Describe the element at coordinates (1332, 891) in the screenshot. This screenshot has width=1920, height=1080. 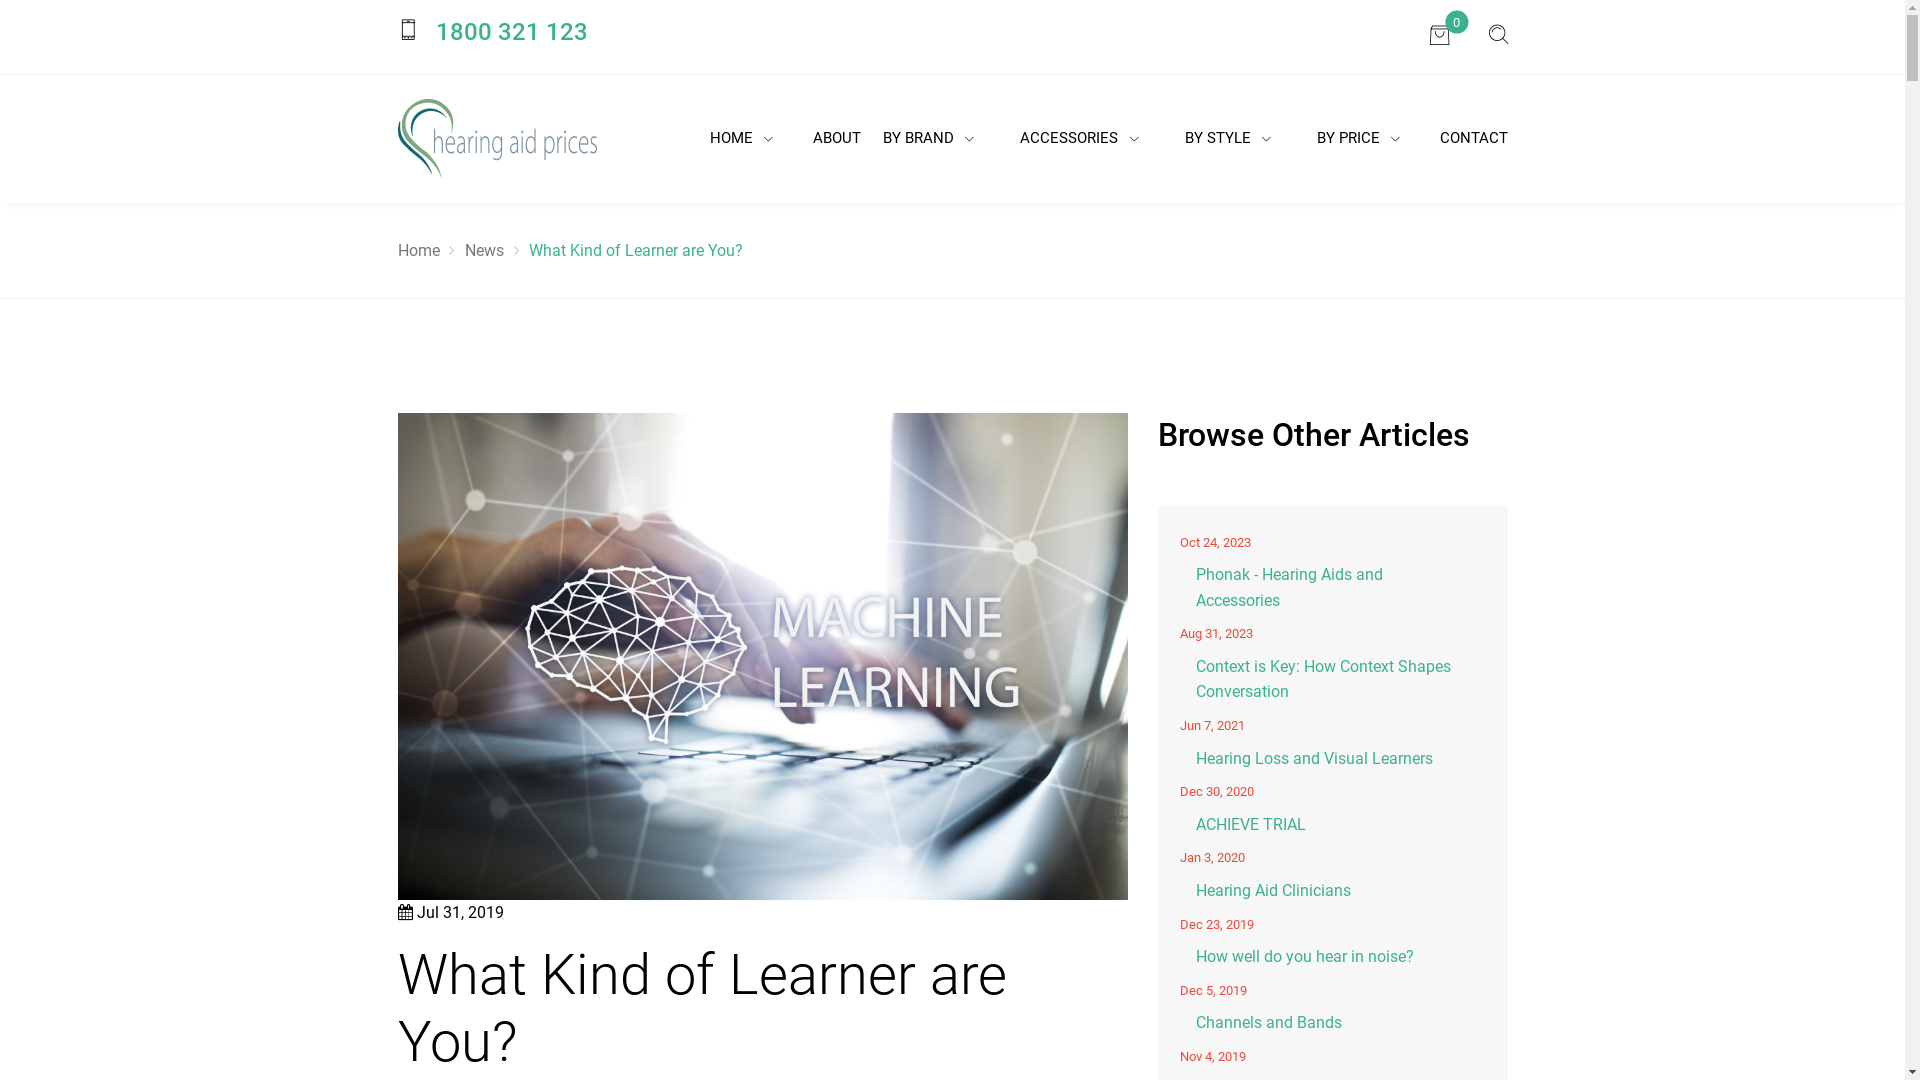
I see `Hearing Aid Clinicians` at that location.